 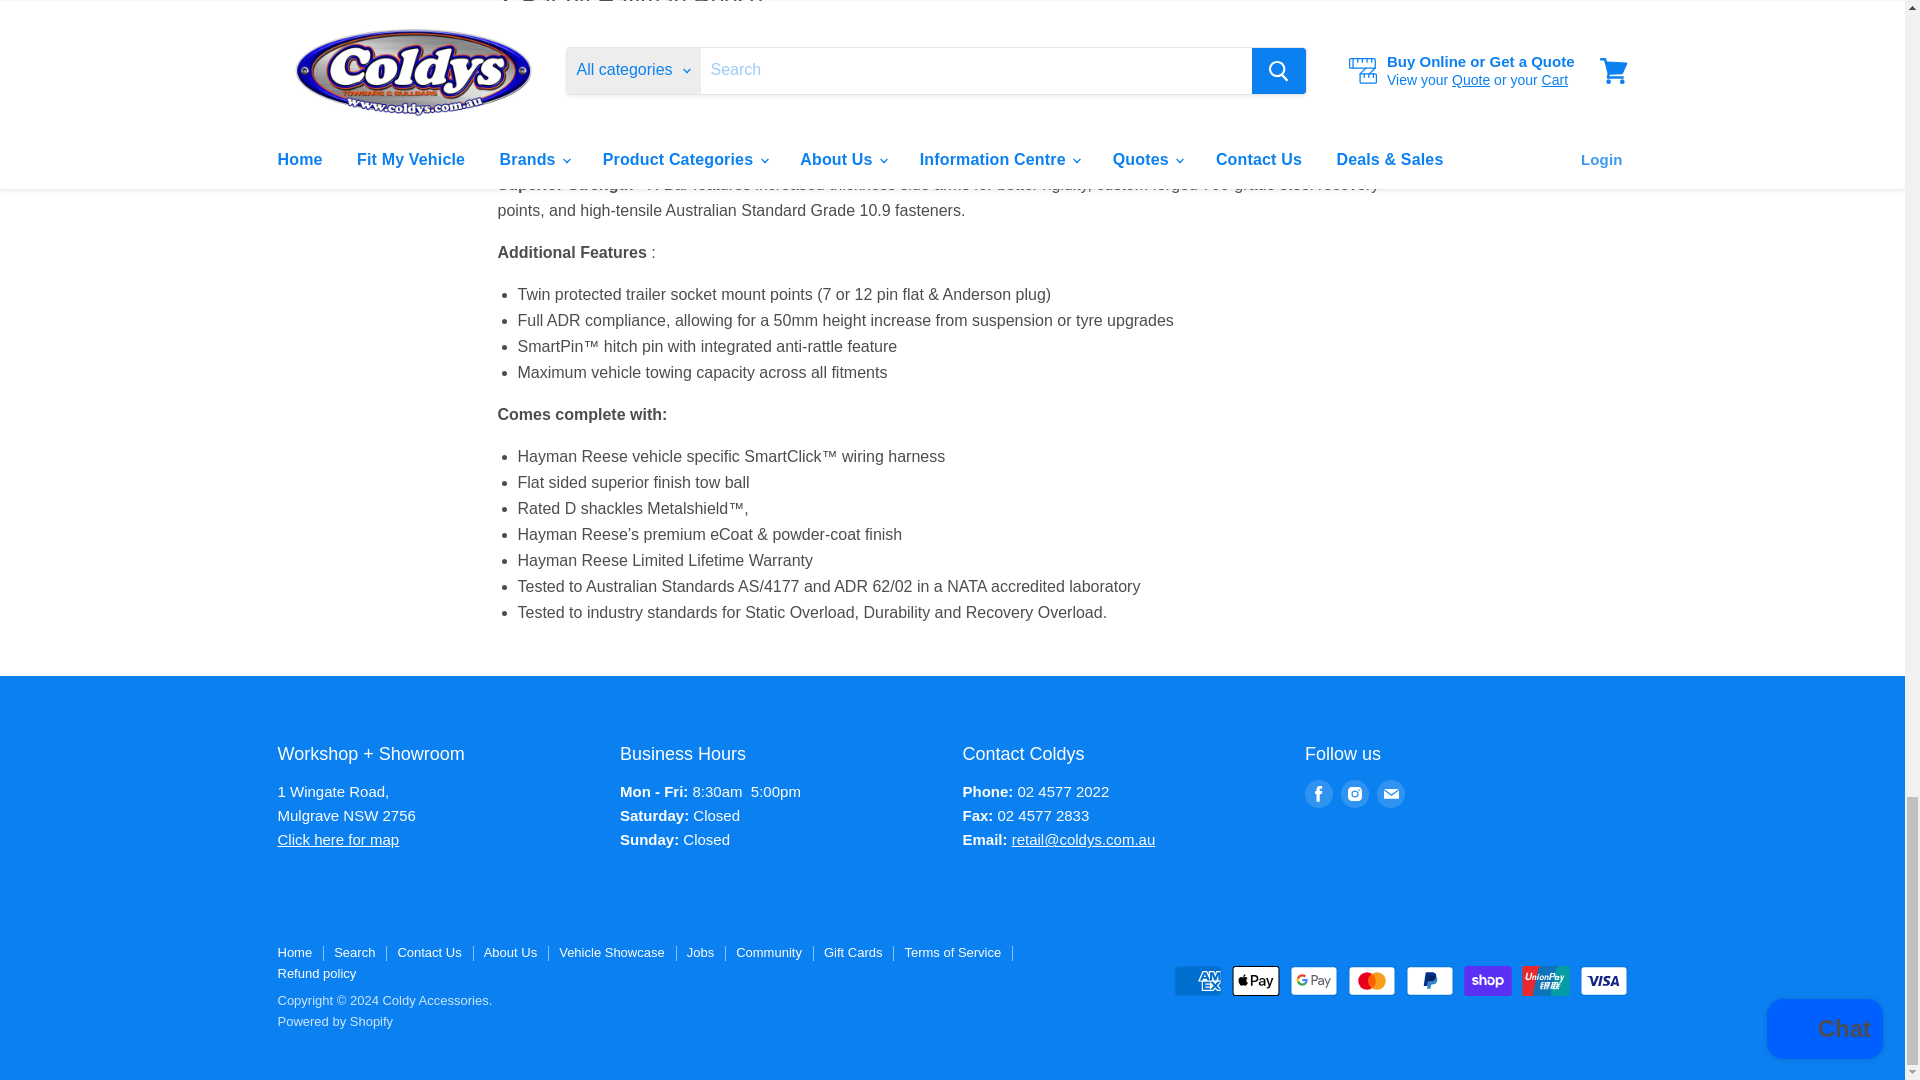 I want to click on Apple Pay, so click(x=1256, y=980).